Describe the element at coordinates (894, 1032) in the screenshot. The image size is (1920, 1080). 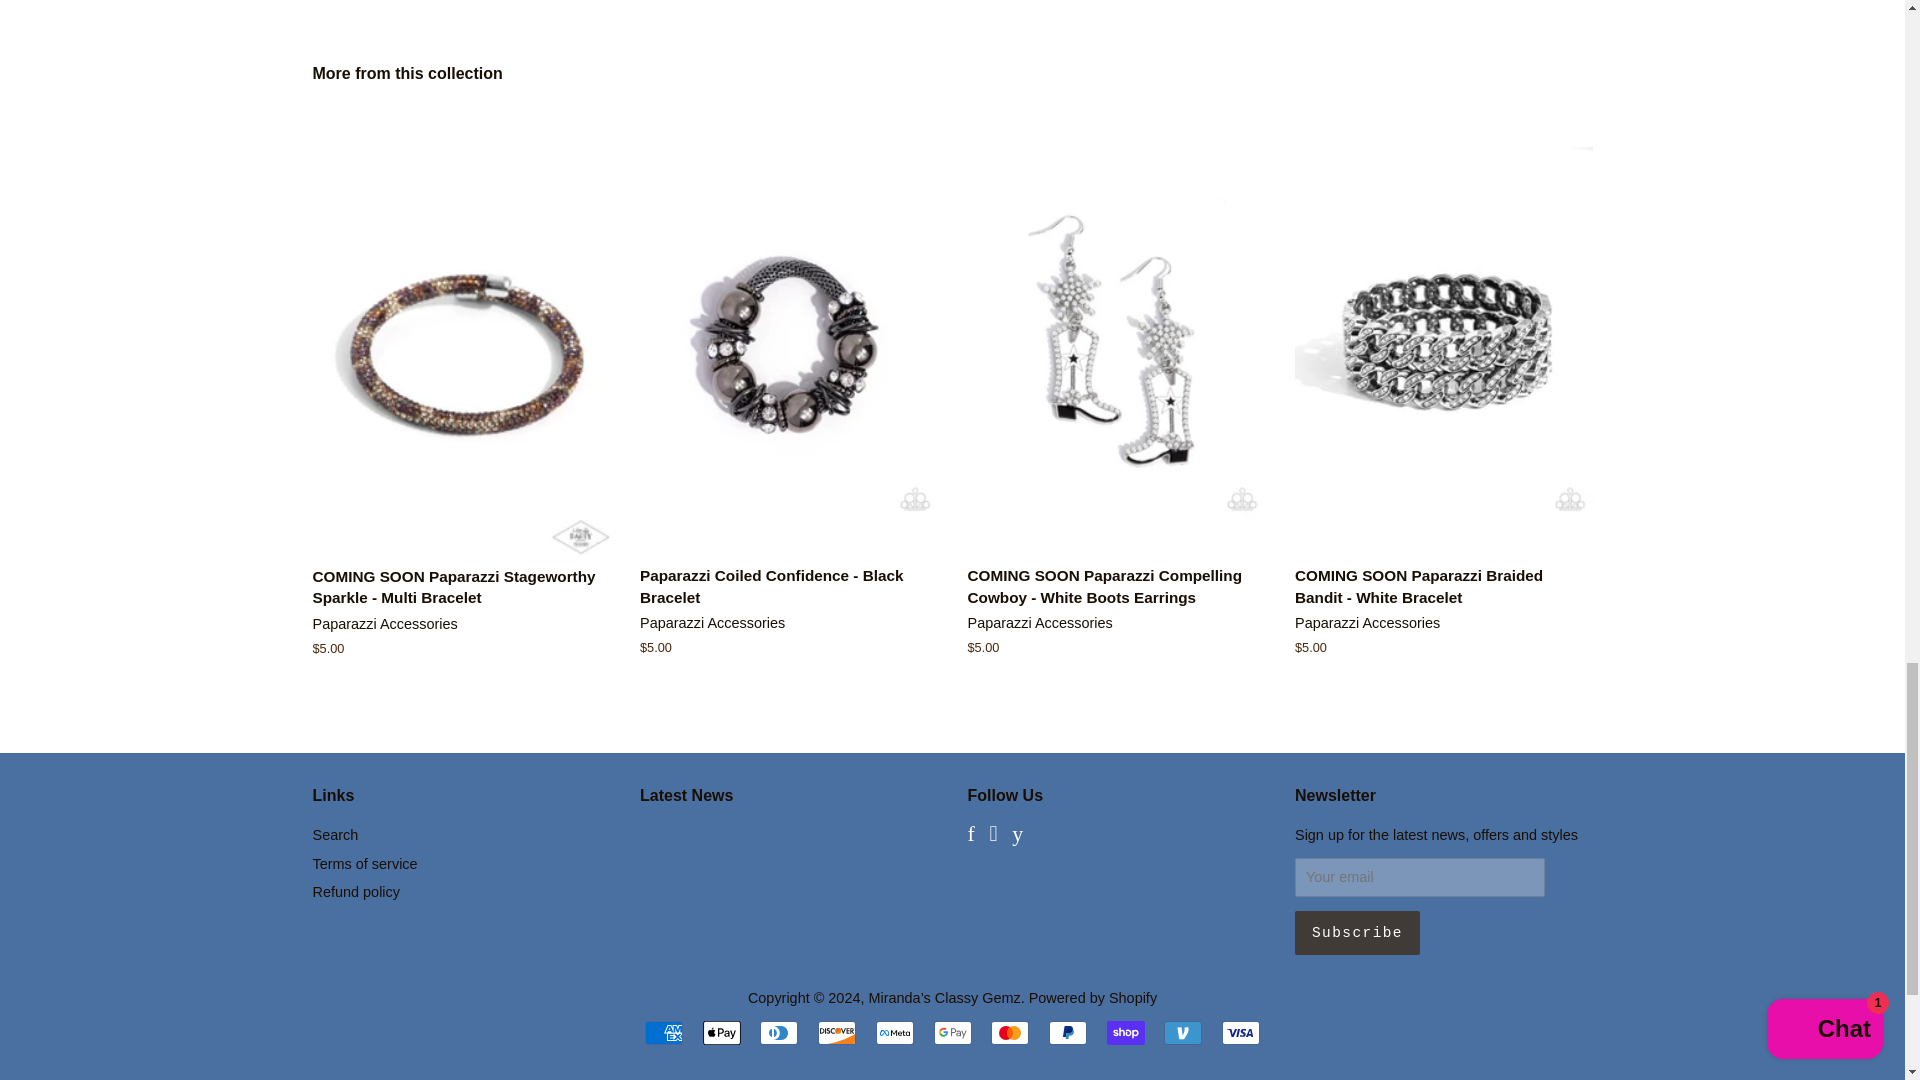
I see `Meta Pay` at that location.